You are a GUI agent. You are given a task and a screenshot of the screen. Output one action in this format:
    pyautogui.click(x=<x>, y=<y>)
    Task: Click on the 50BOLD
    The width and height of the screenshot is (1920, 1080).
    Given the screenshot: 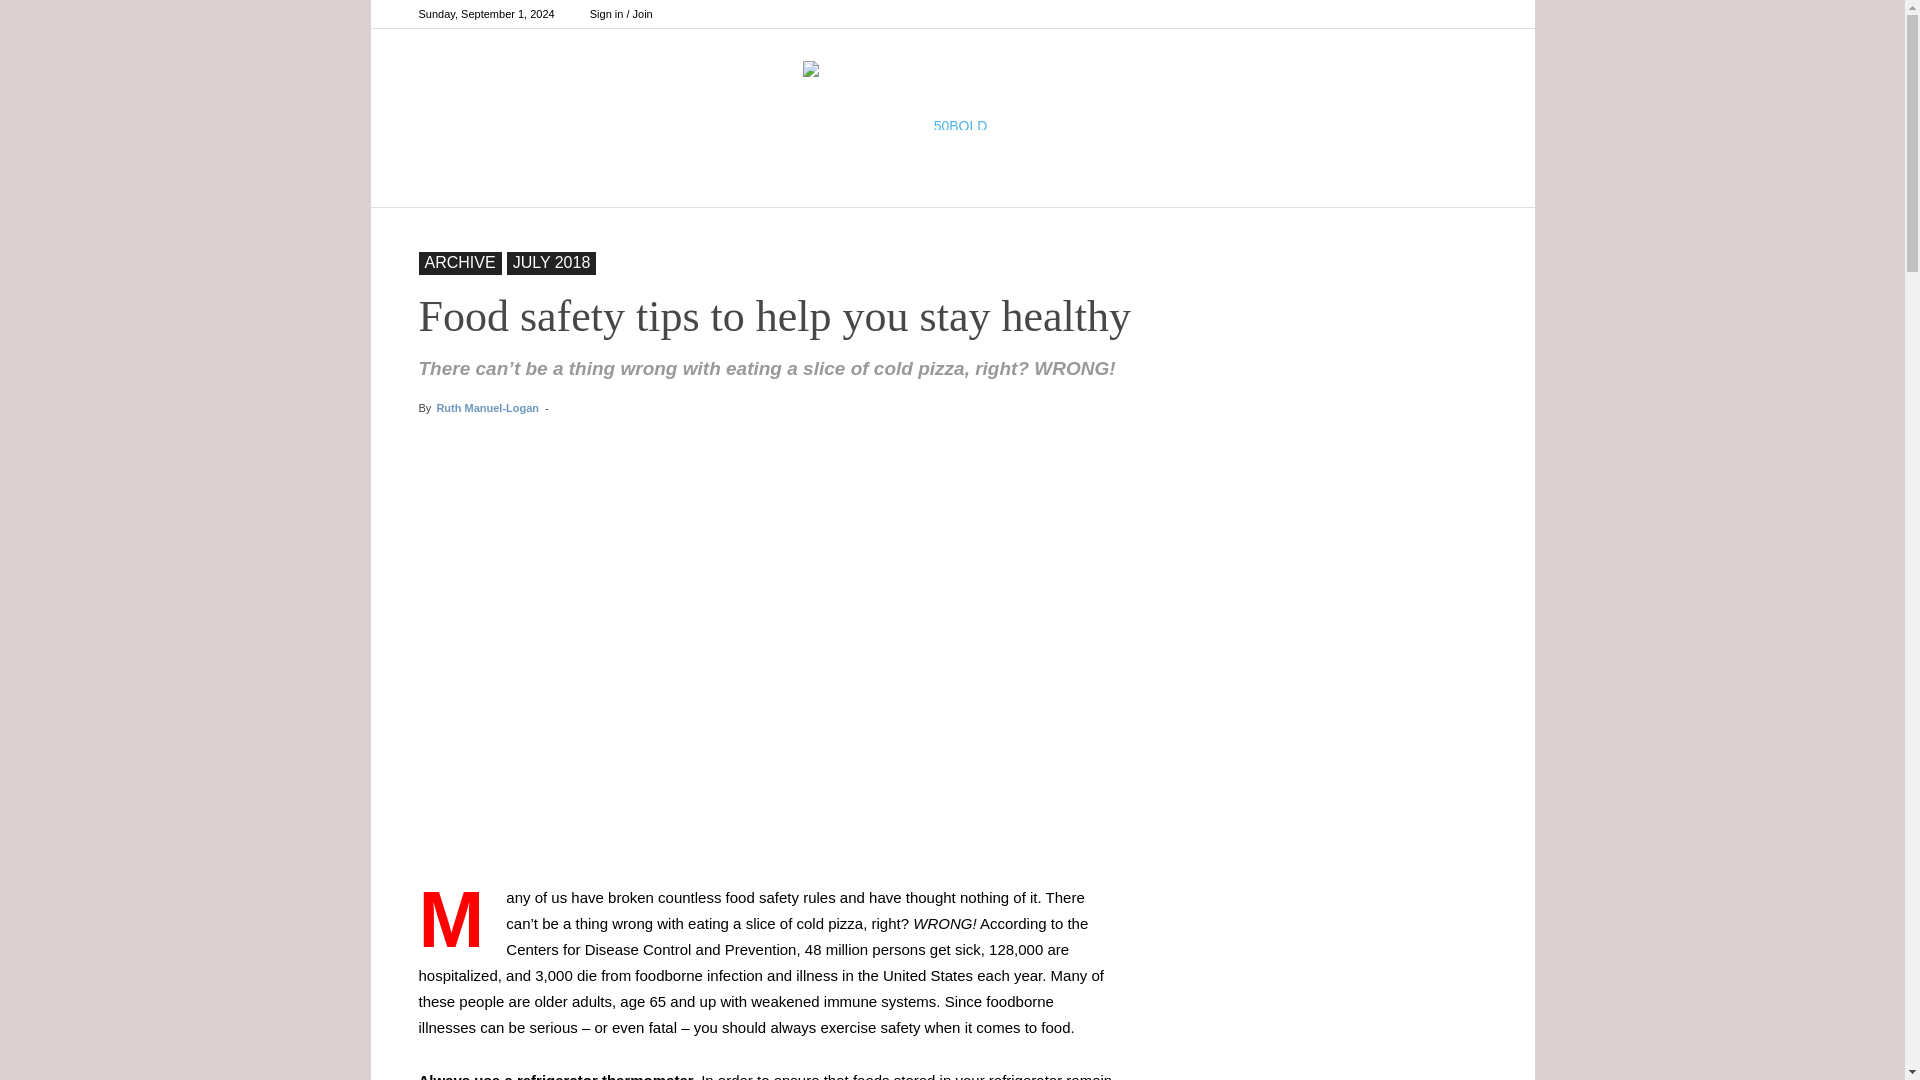 What is the action you would take?
    pyautogui.click(x=952, y=94)
    